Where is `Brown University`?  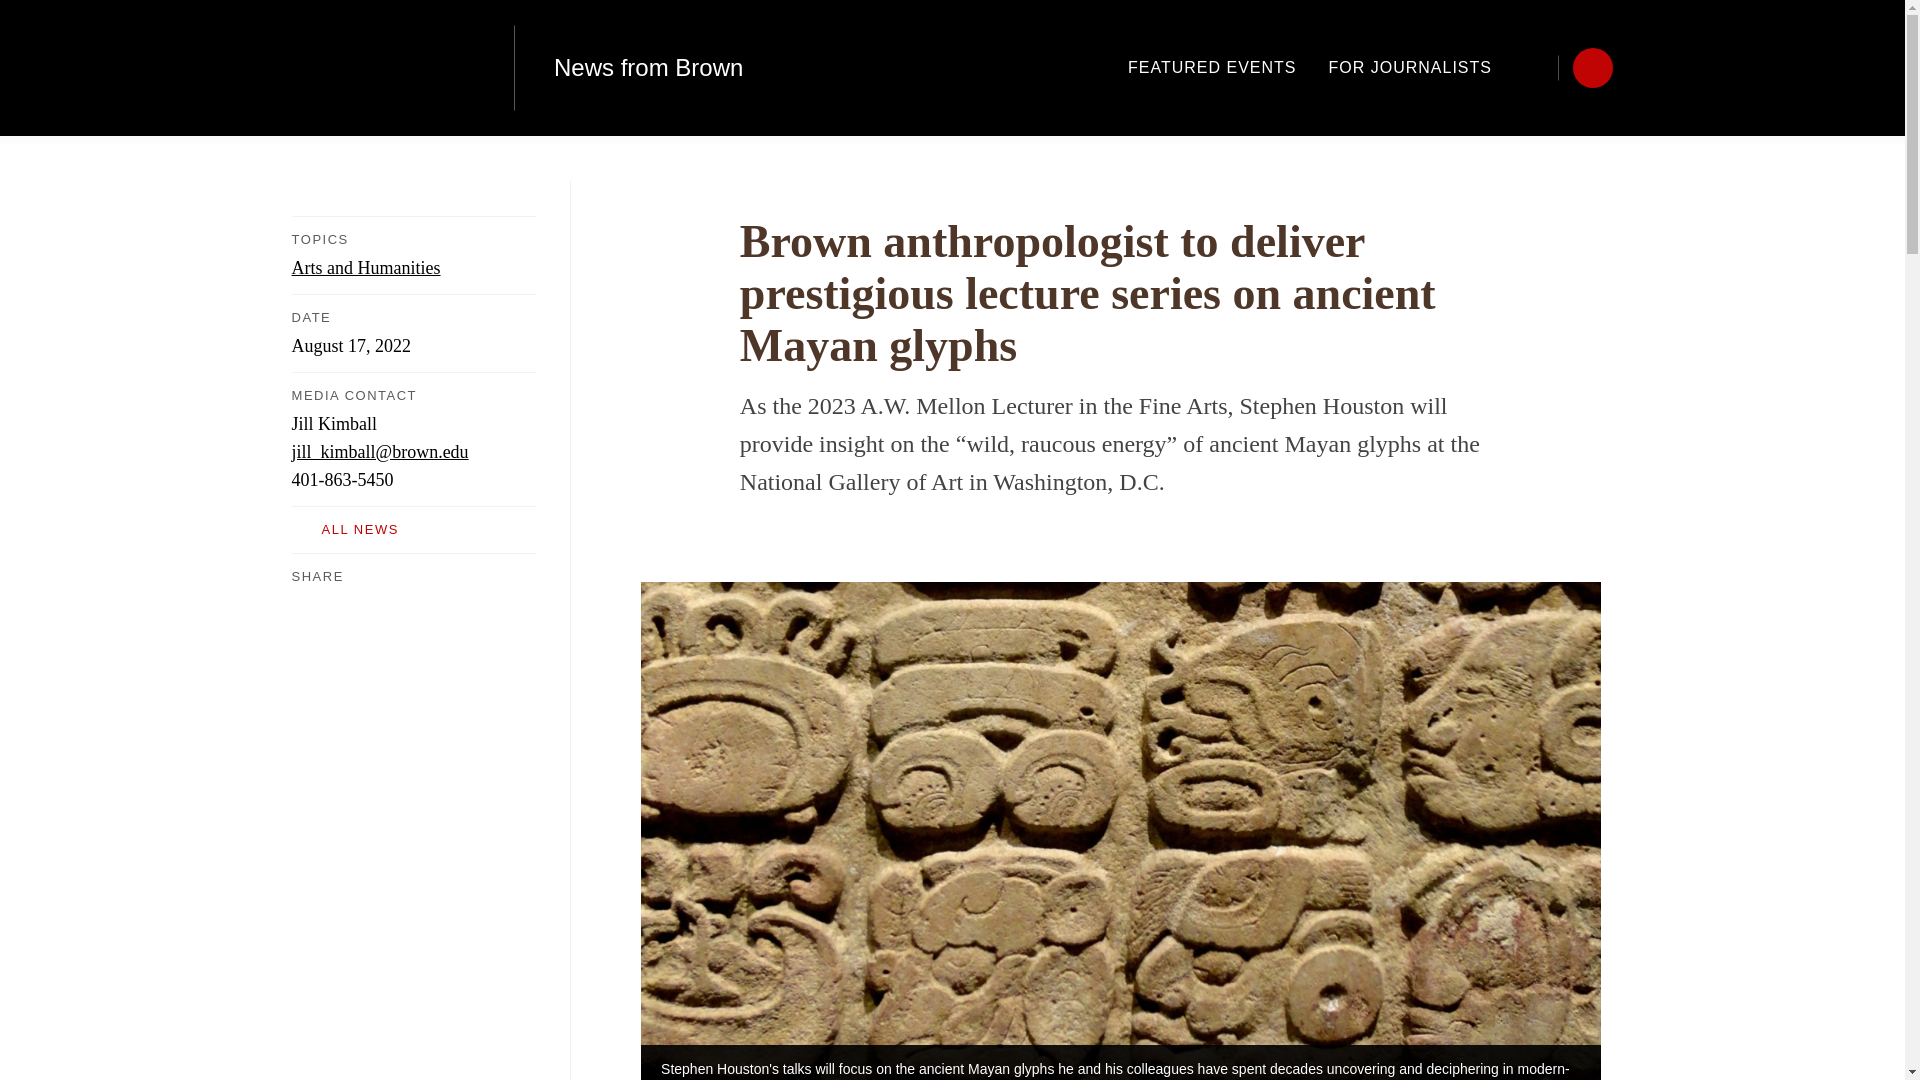 Brown University is located at coordinates (382, 68).